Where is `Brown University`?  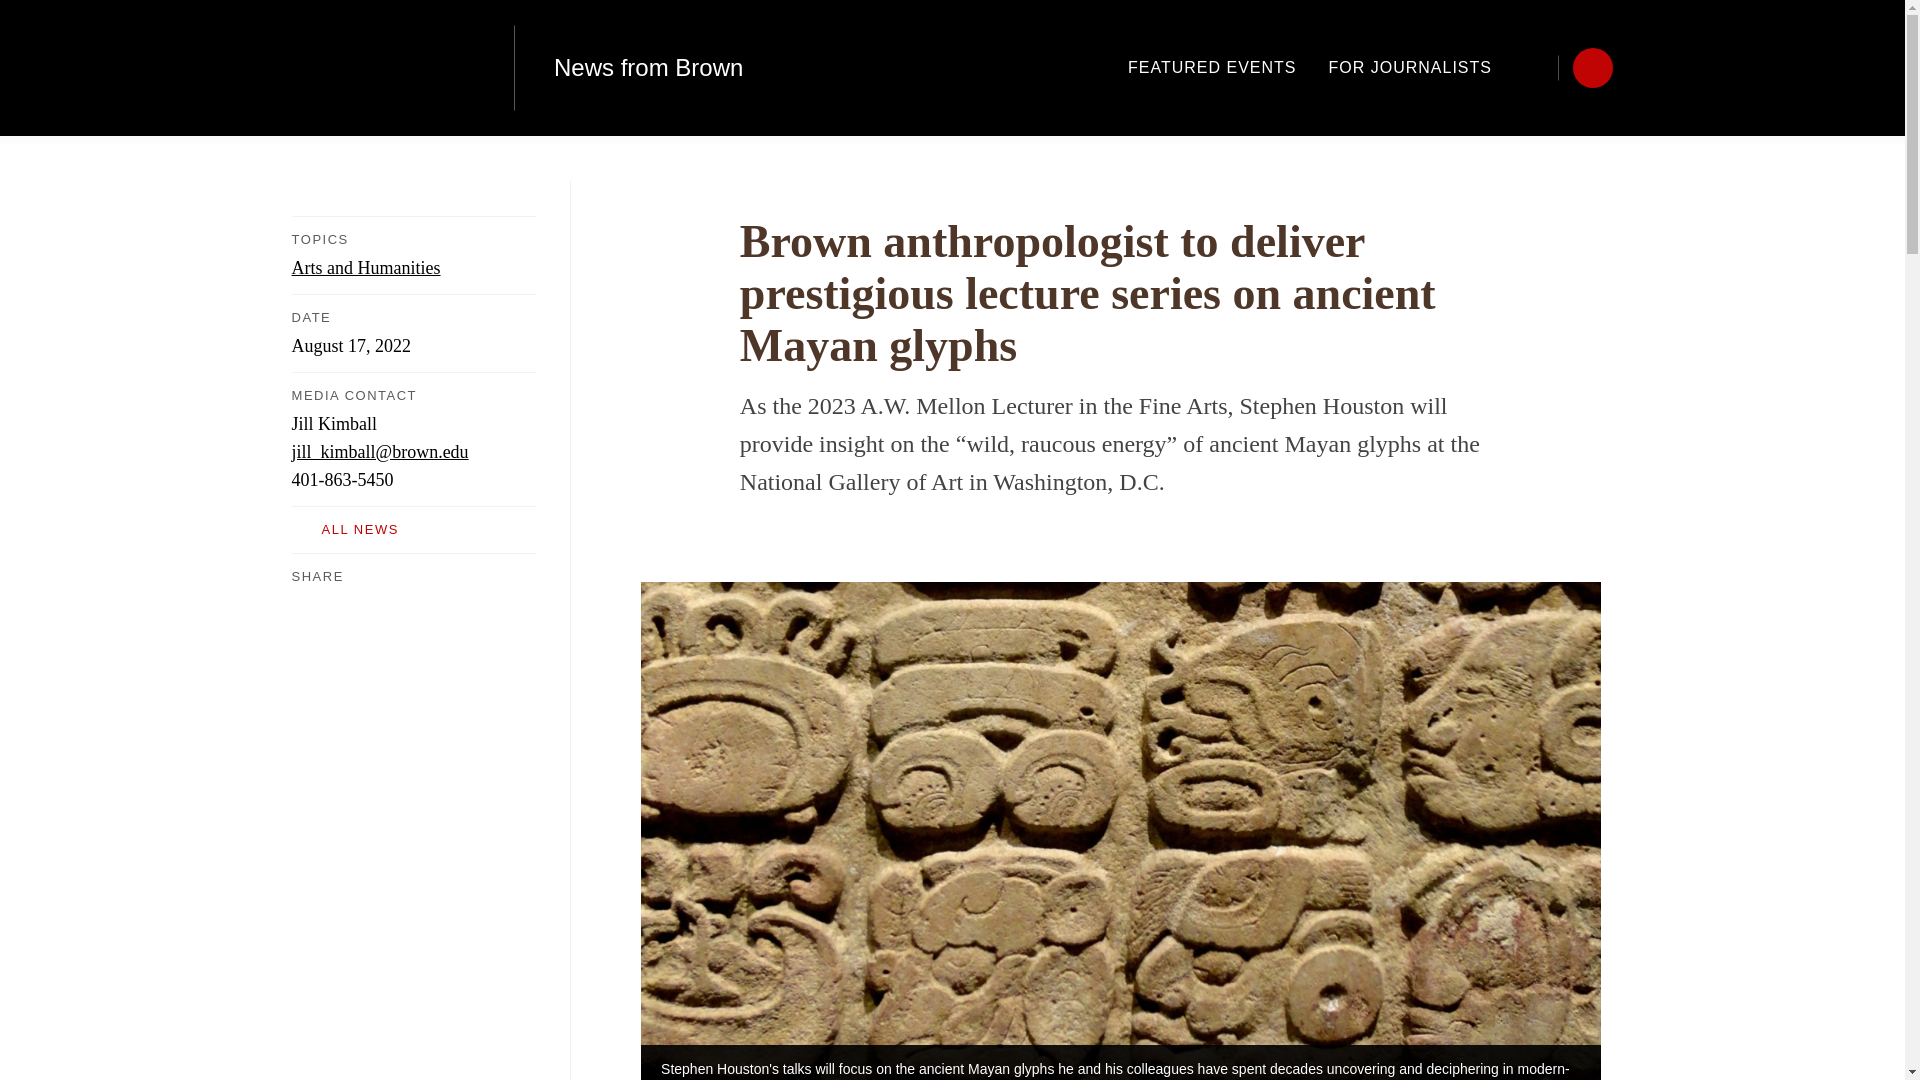 Brown University is located at coordinates (382, 68).